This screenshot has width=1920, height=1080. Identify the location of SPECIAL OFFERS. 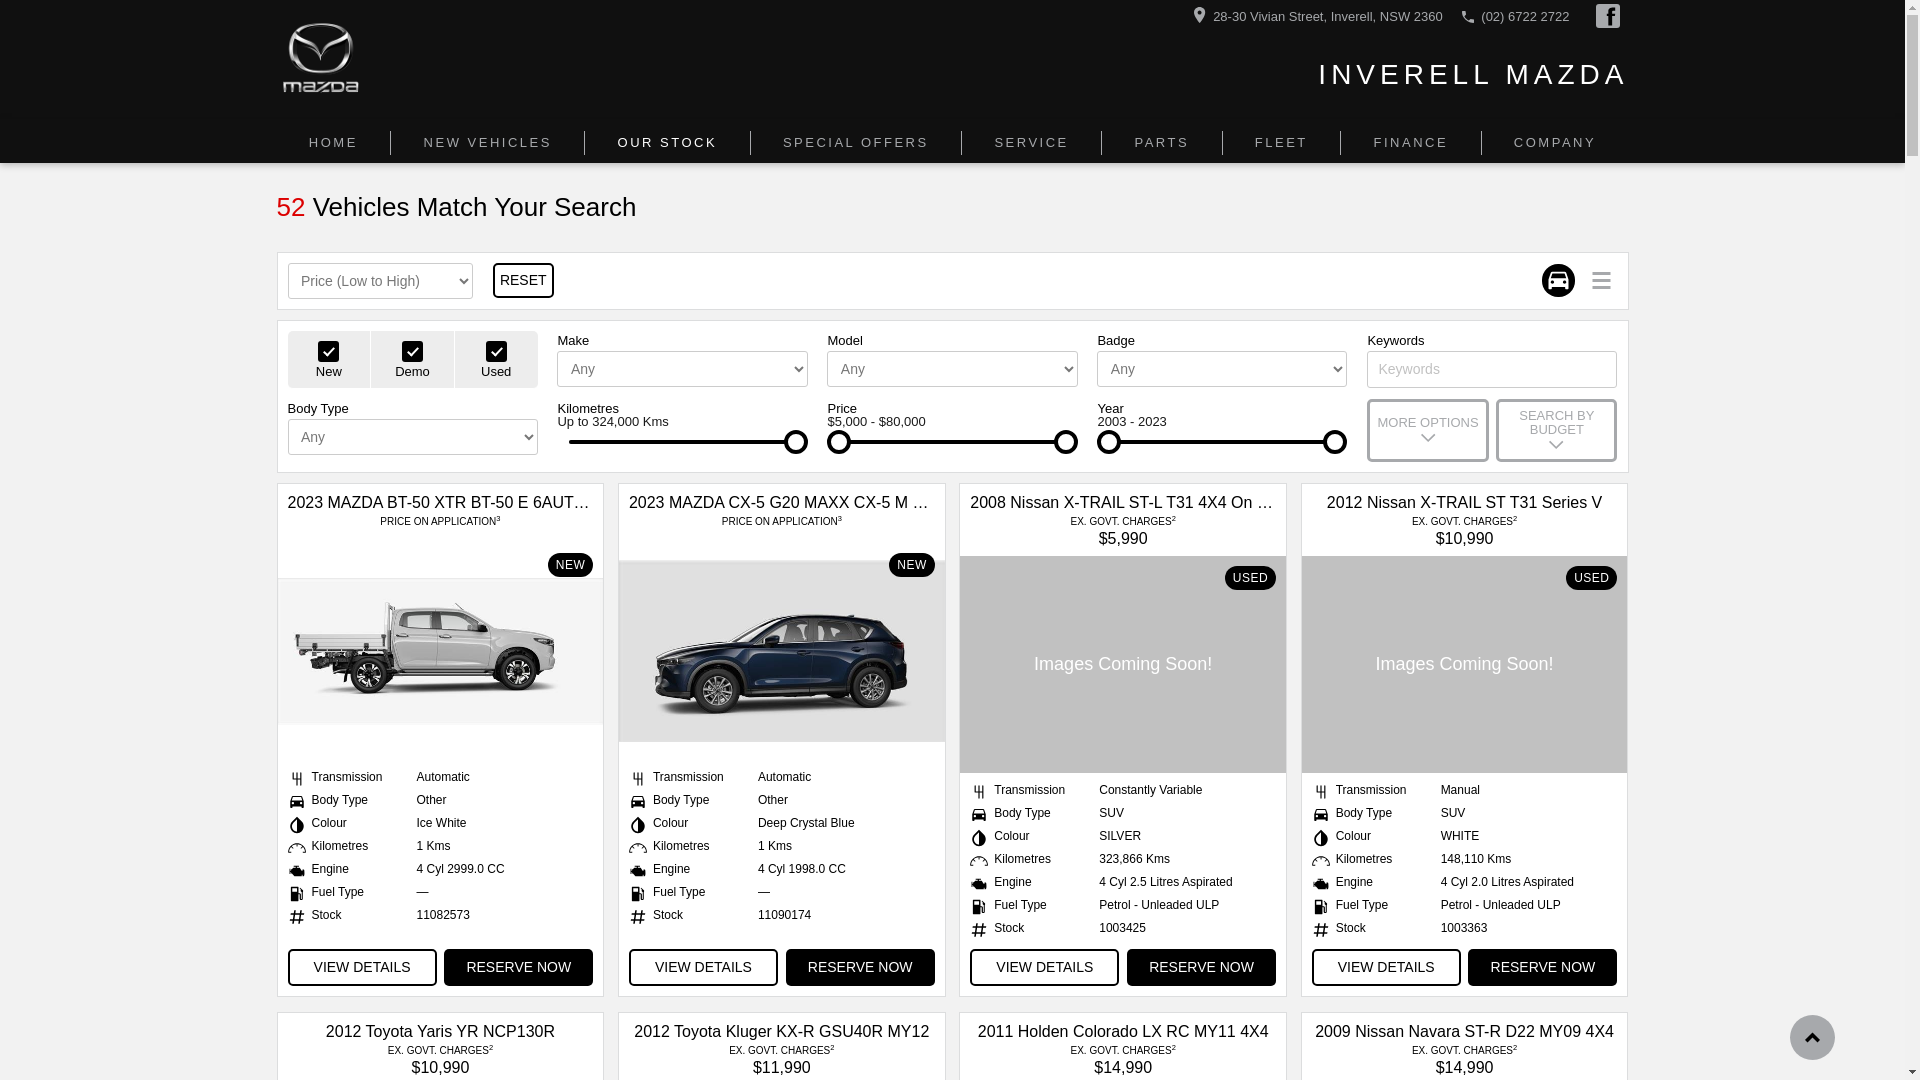
(857, 143).